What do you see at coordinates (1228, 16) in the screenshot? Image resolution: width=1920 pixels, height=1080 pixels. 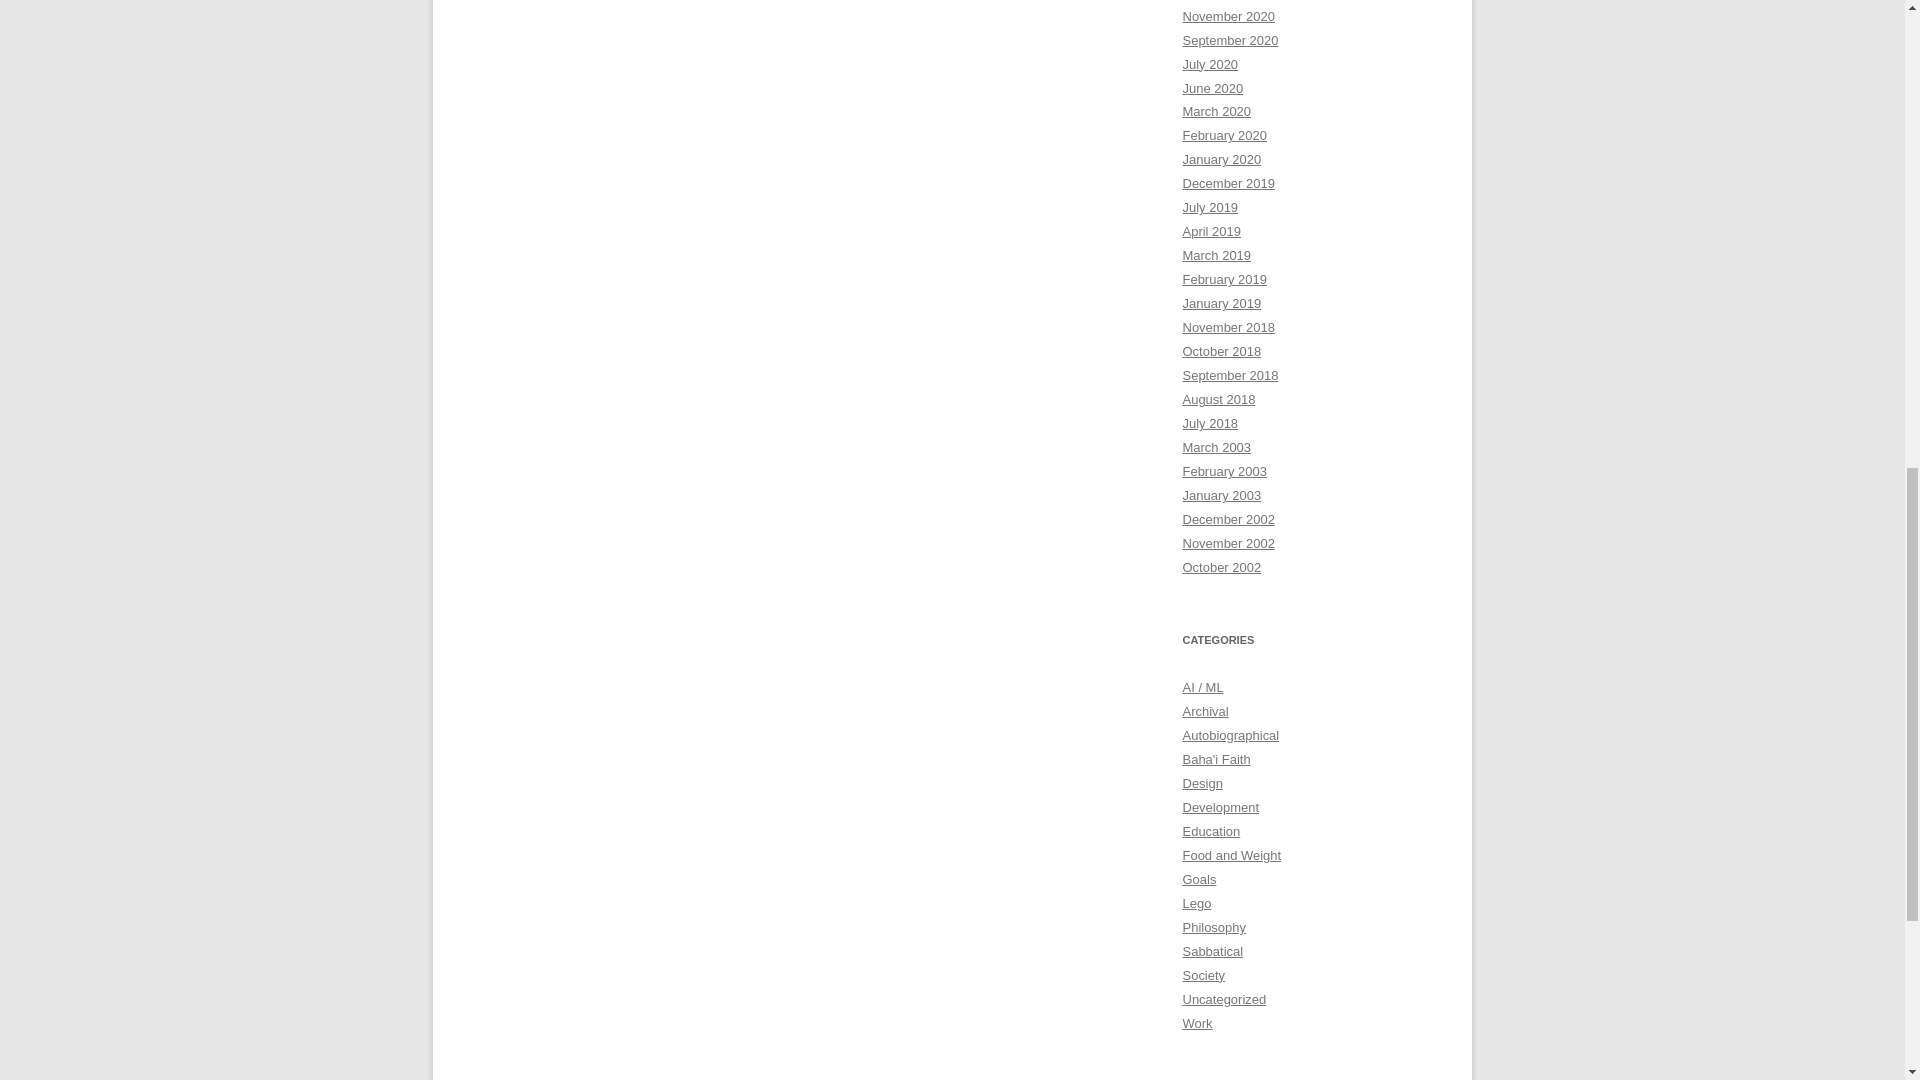 I see `November 2020` at bounding box center [1228, 16].